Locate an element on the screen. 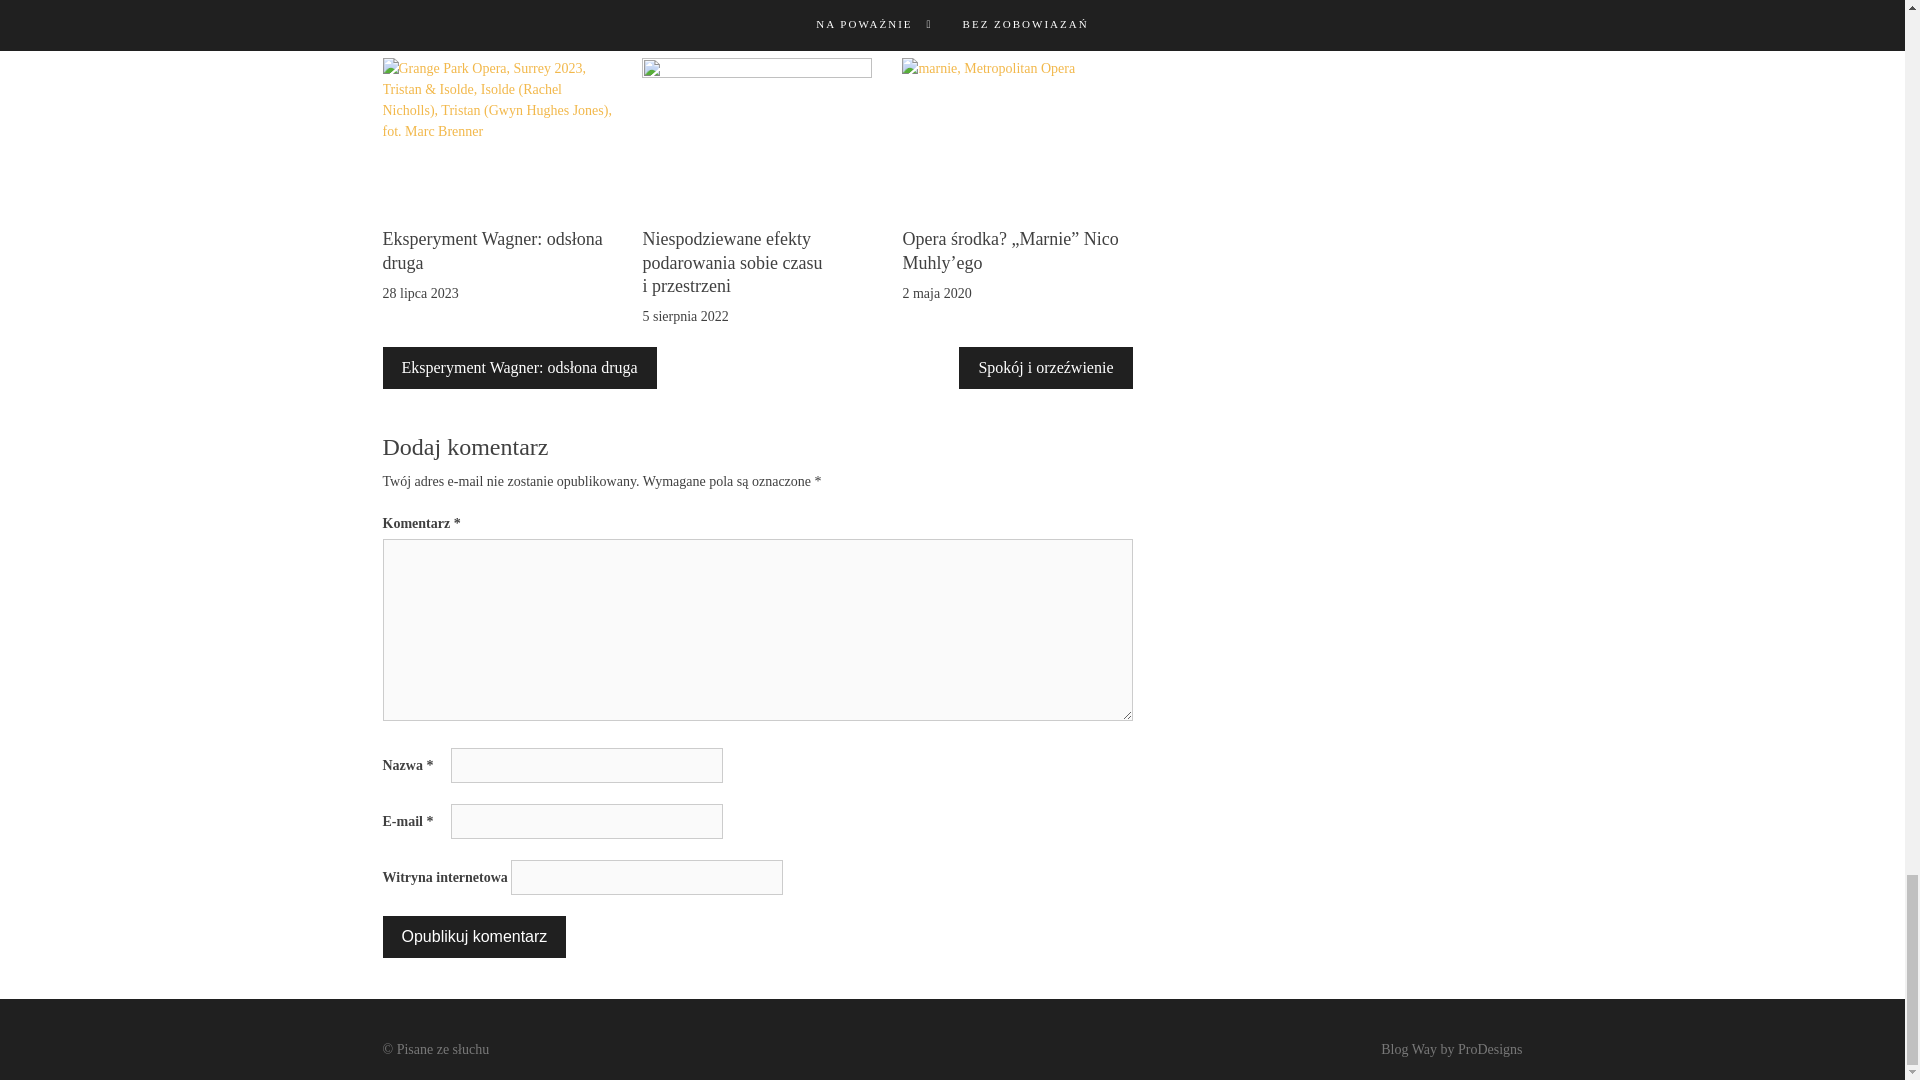 The image size is (1920, 1080). Opublikuj komentarz is located at coordinates (474, 936).